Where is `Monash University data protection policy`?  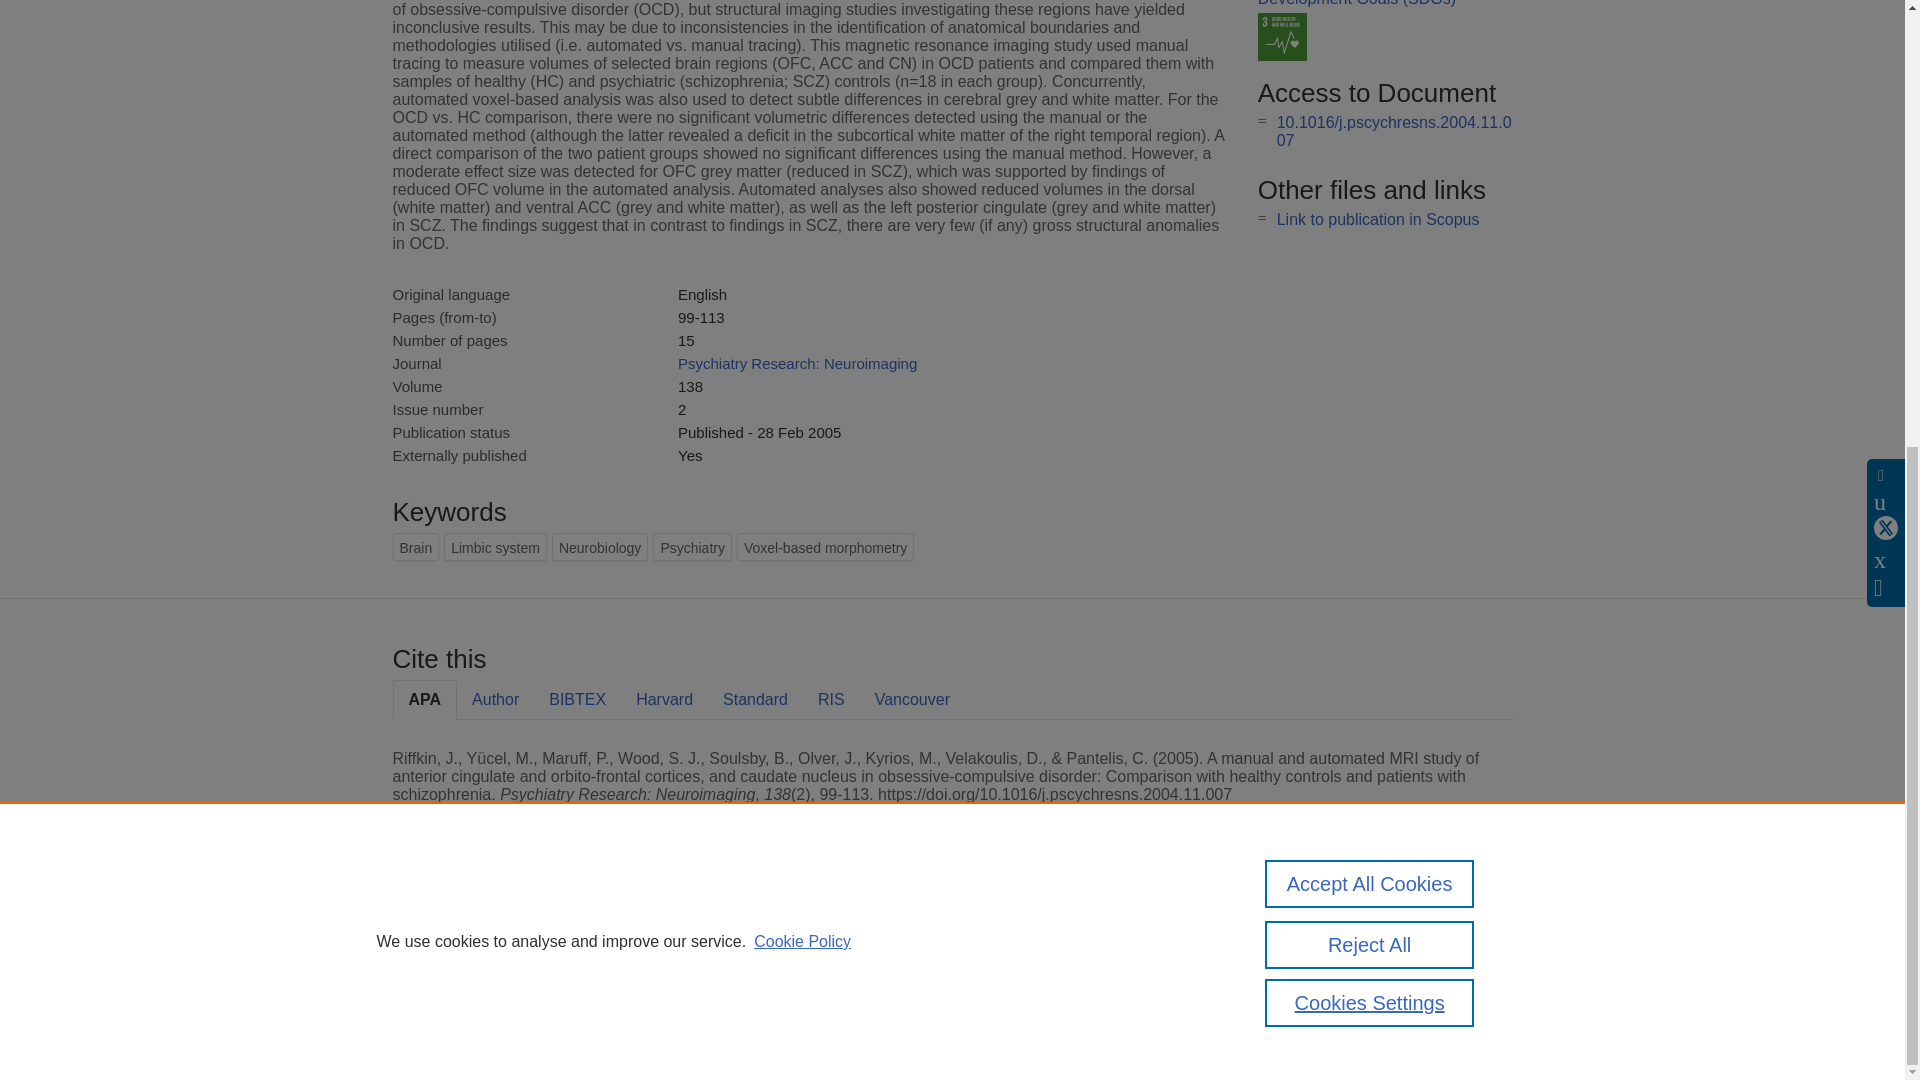 Monash University data protection policy is located at coordinates (1331, 941).